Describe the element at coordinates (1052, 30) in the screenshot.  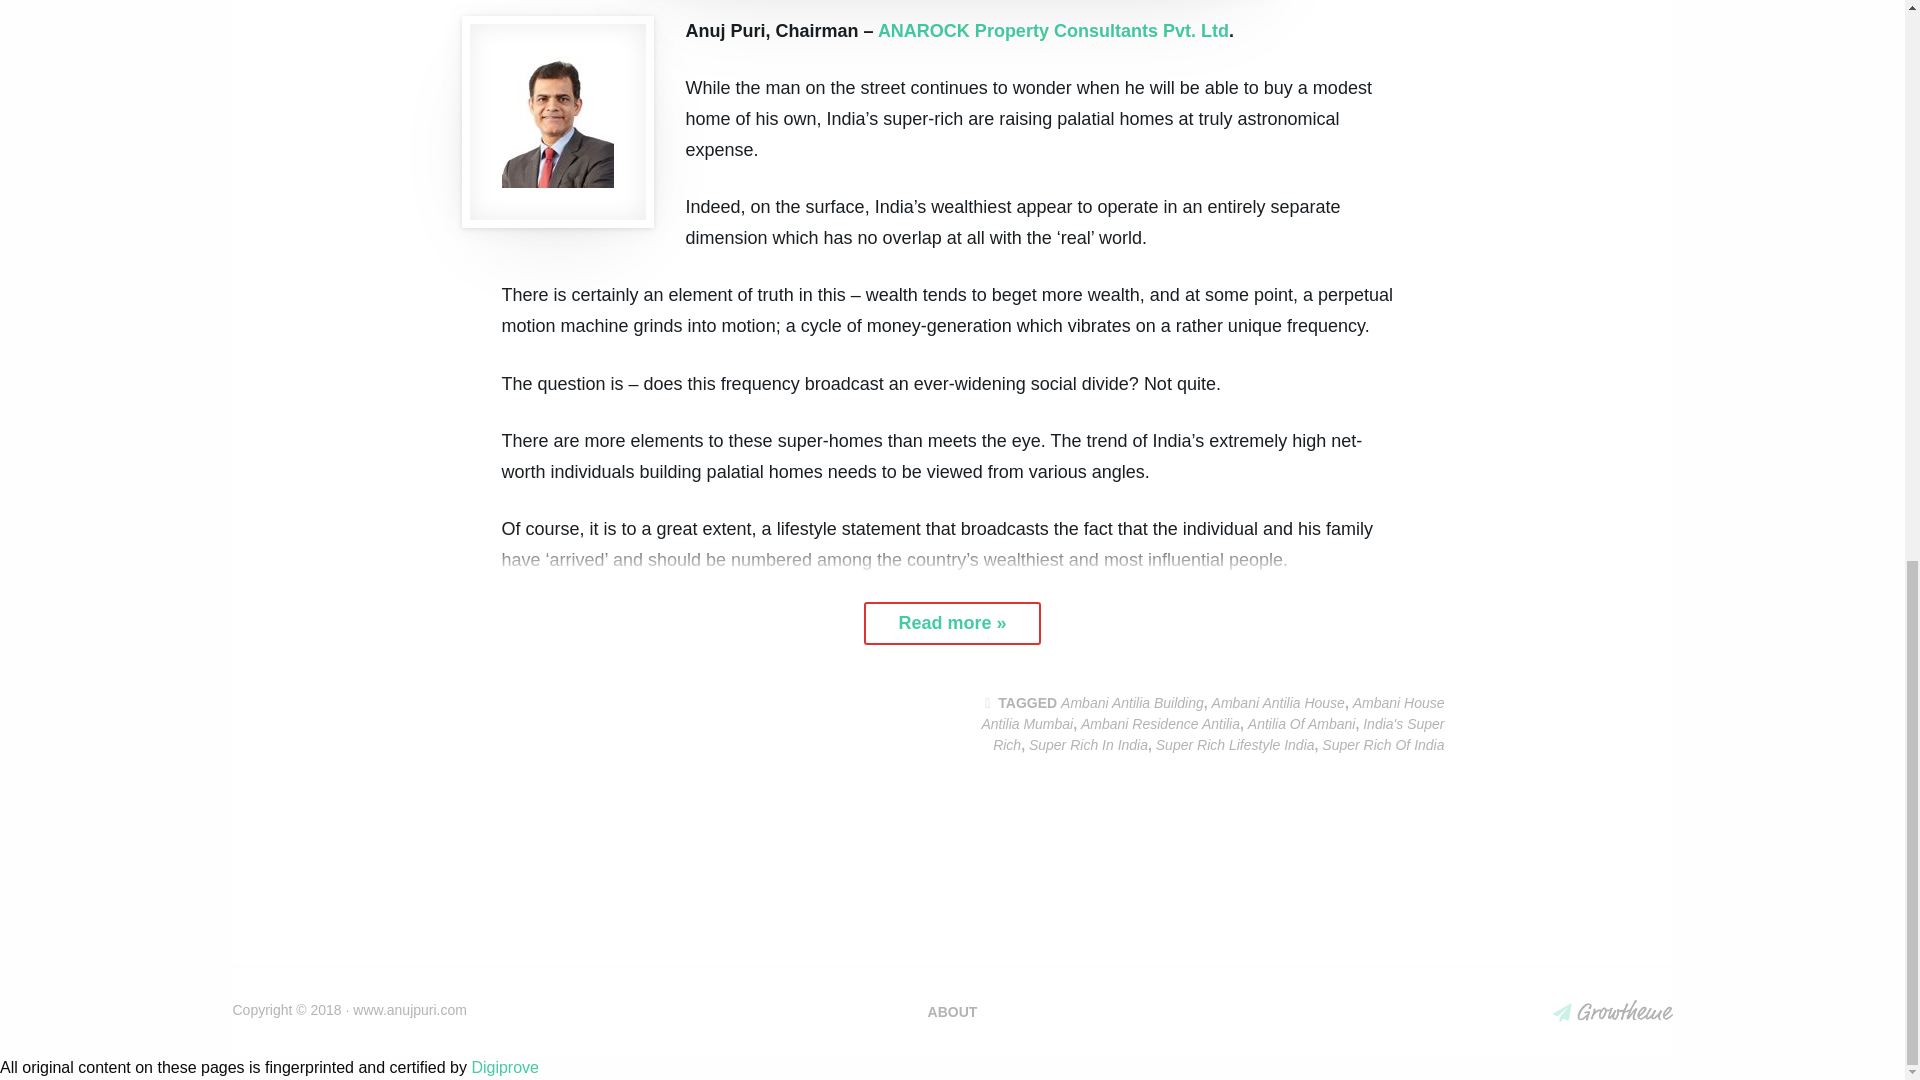
I see `ANAROCK Property Consultants Pvt. Ltd` at that location.